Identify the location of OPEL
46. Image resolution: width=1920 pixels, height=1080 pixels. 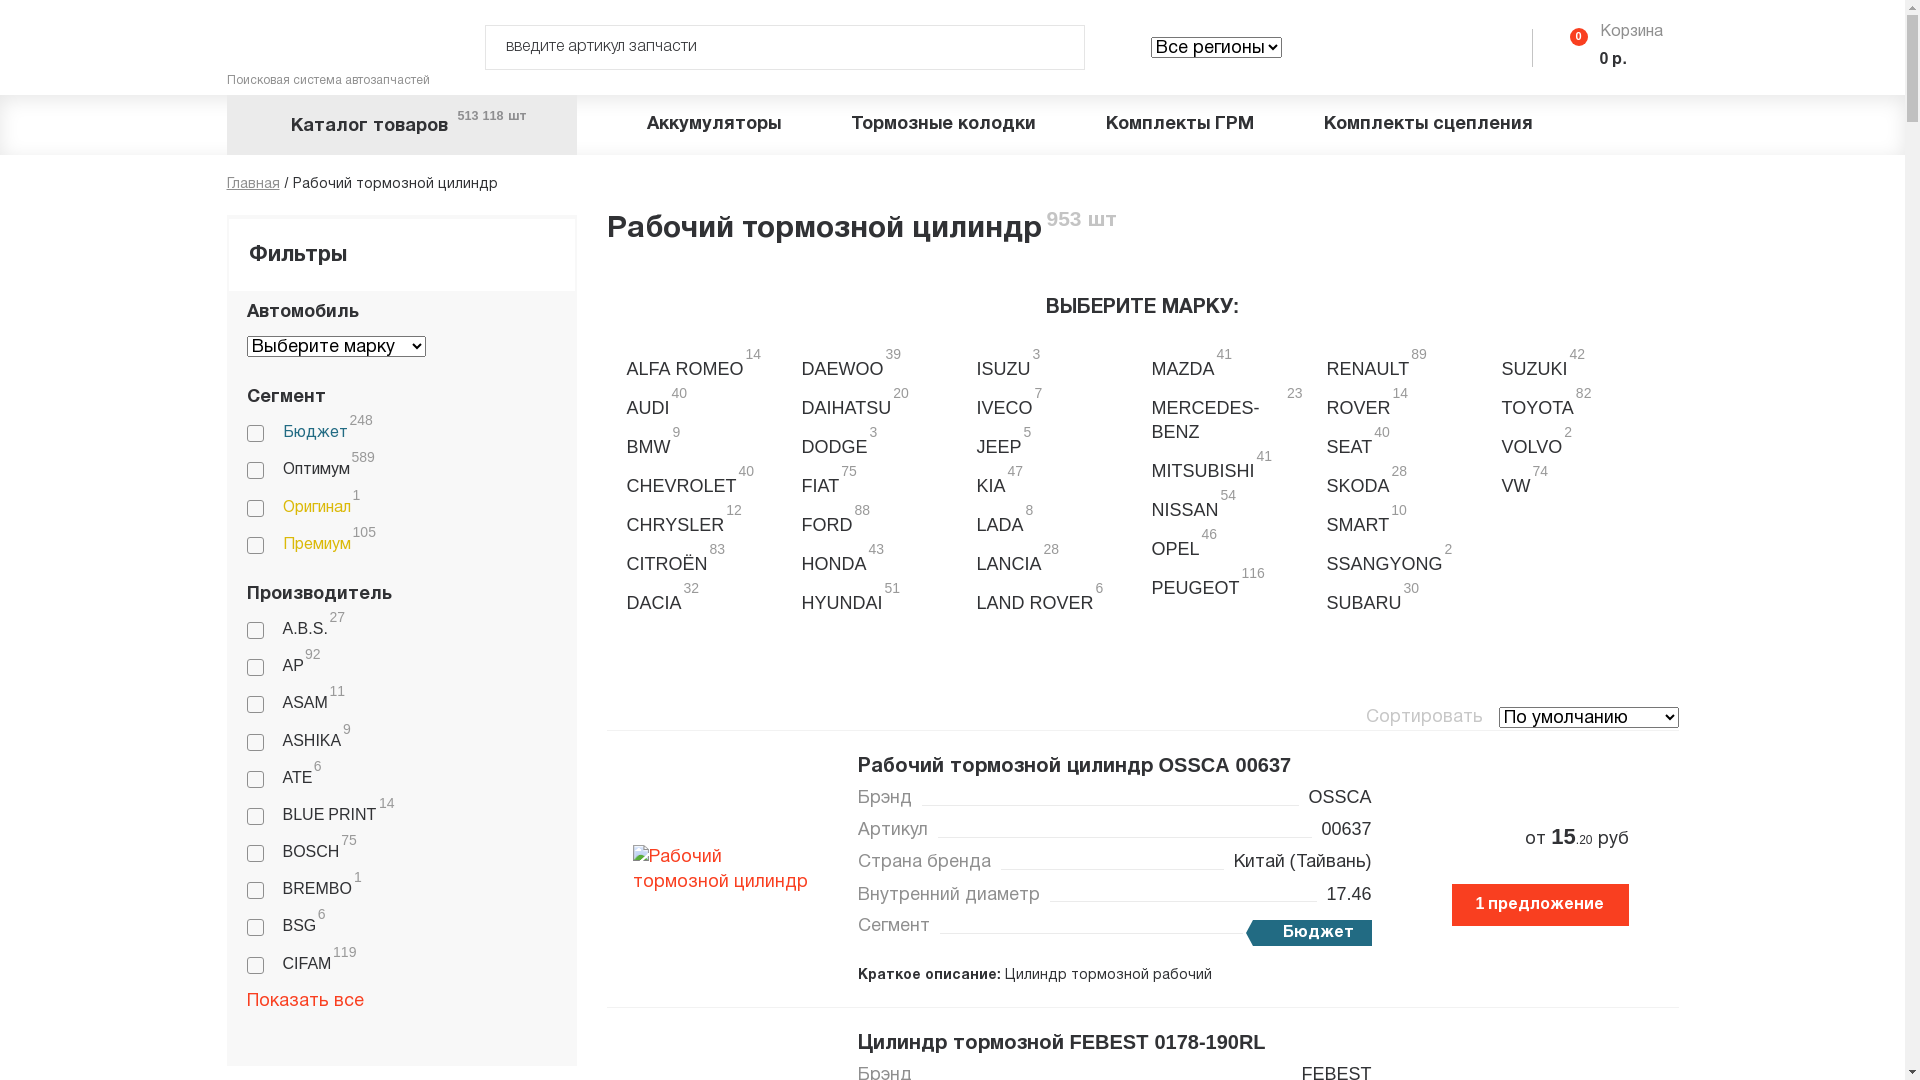
(1230, 544).